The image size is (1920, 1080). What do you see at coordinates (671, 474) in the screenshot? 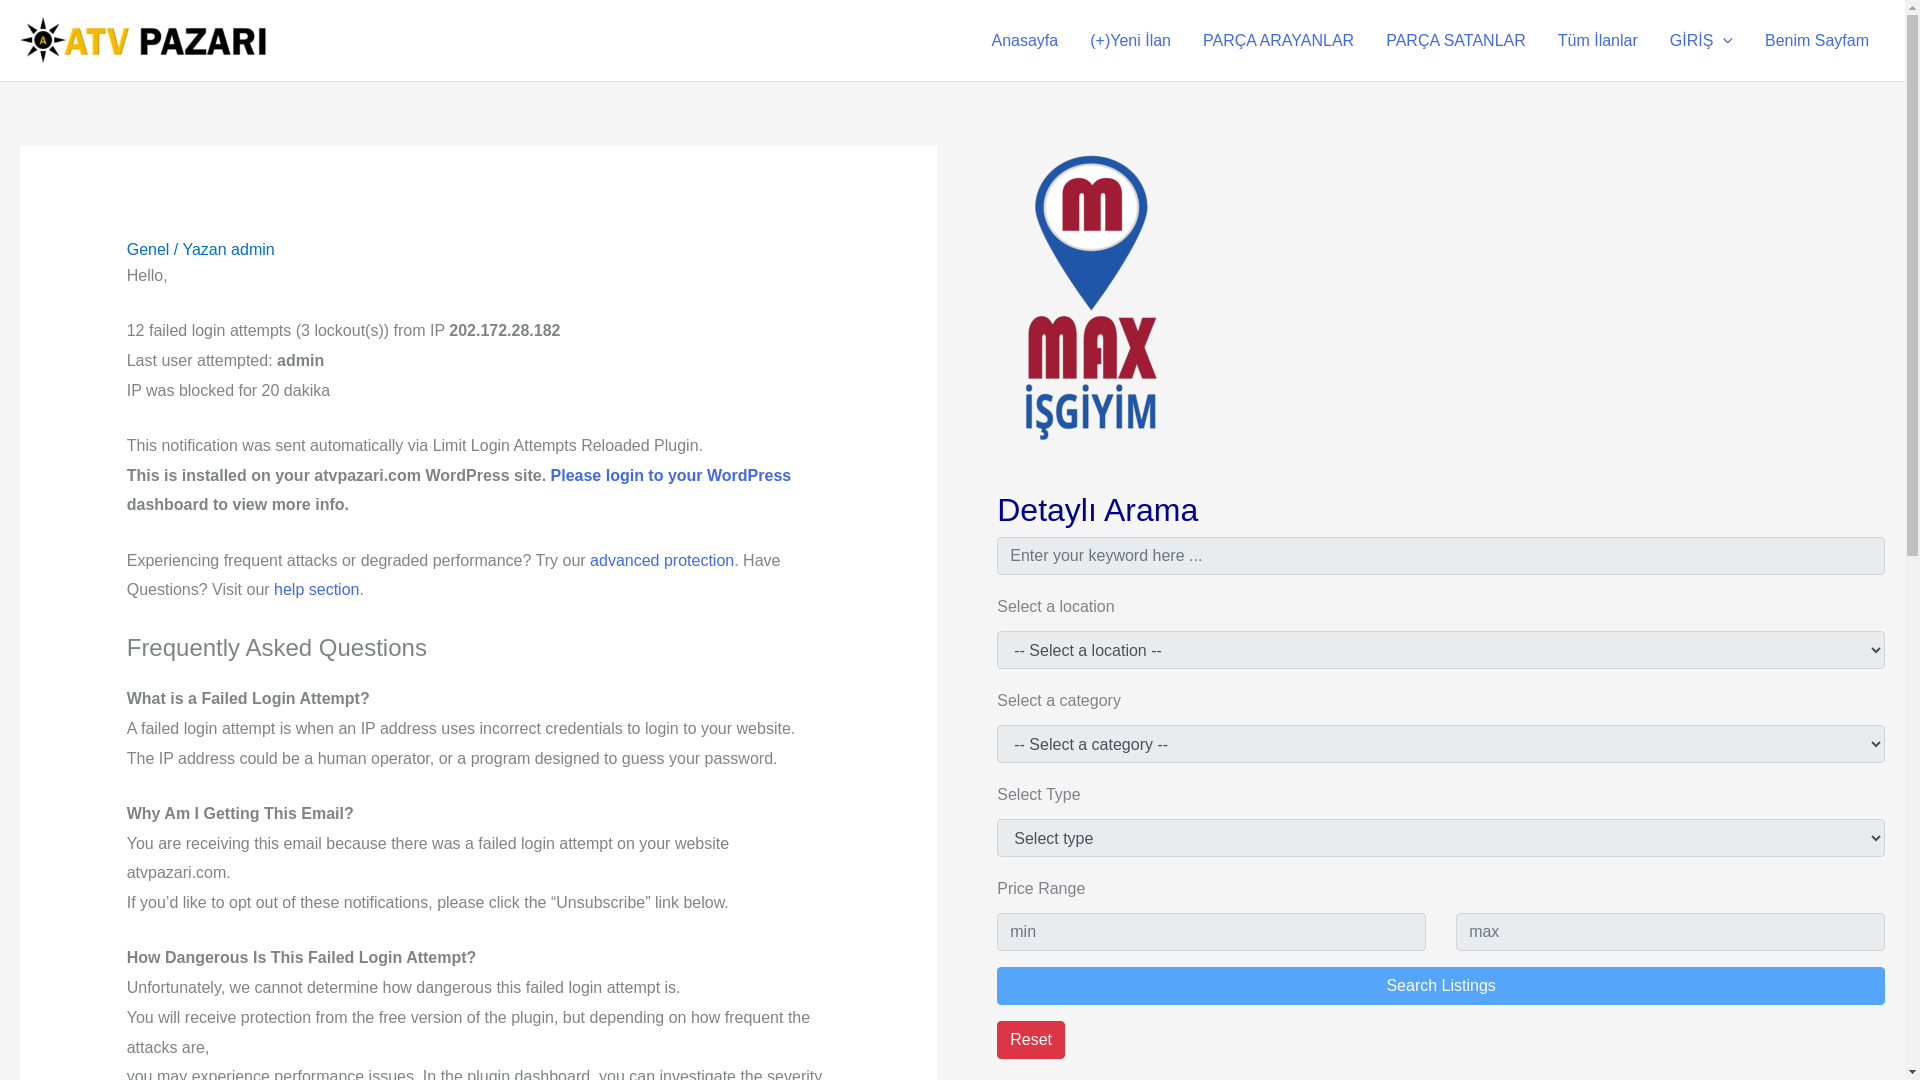
I see `Please login to your WordPress` at bounding box center [671, 474].